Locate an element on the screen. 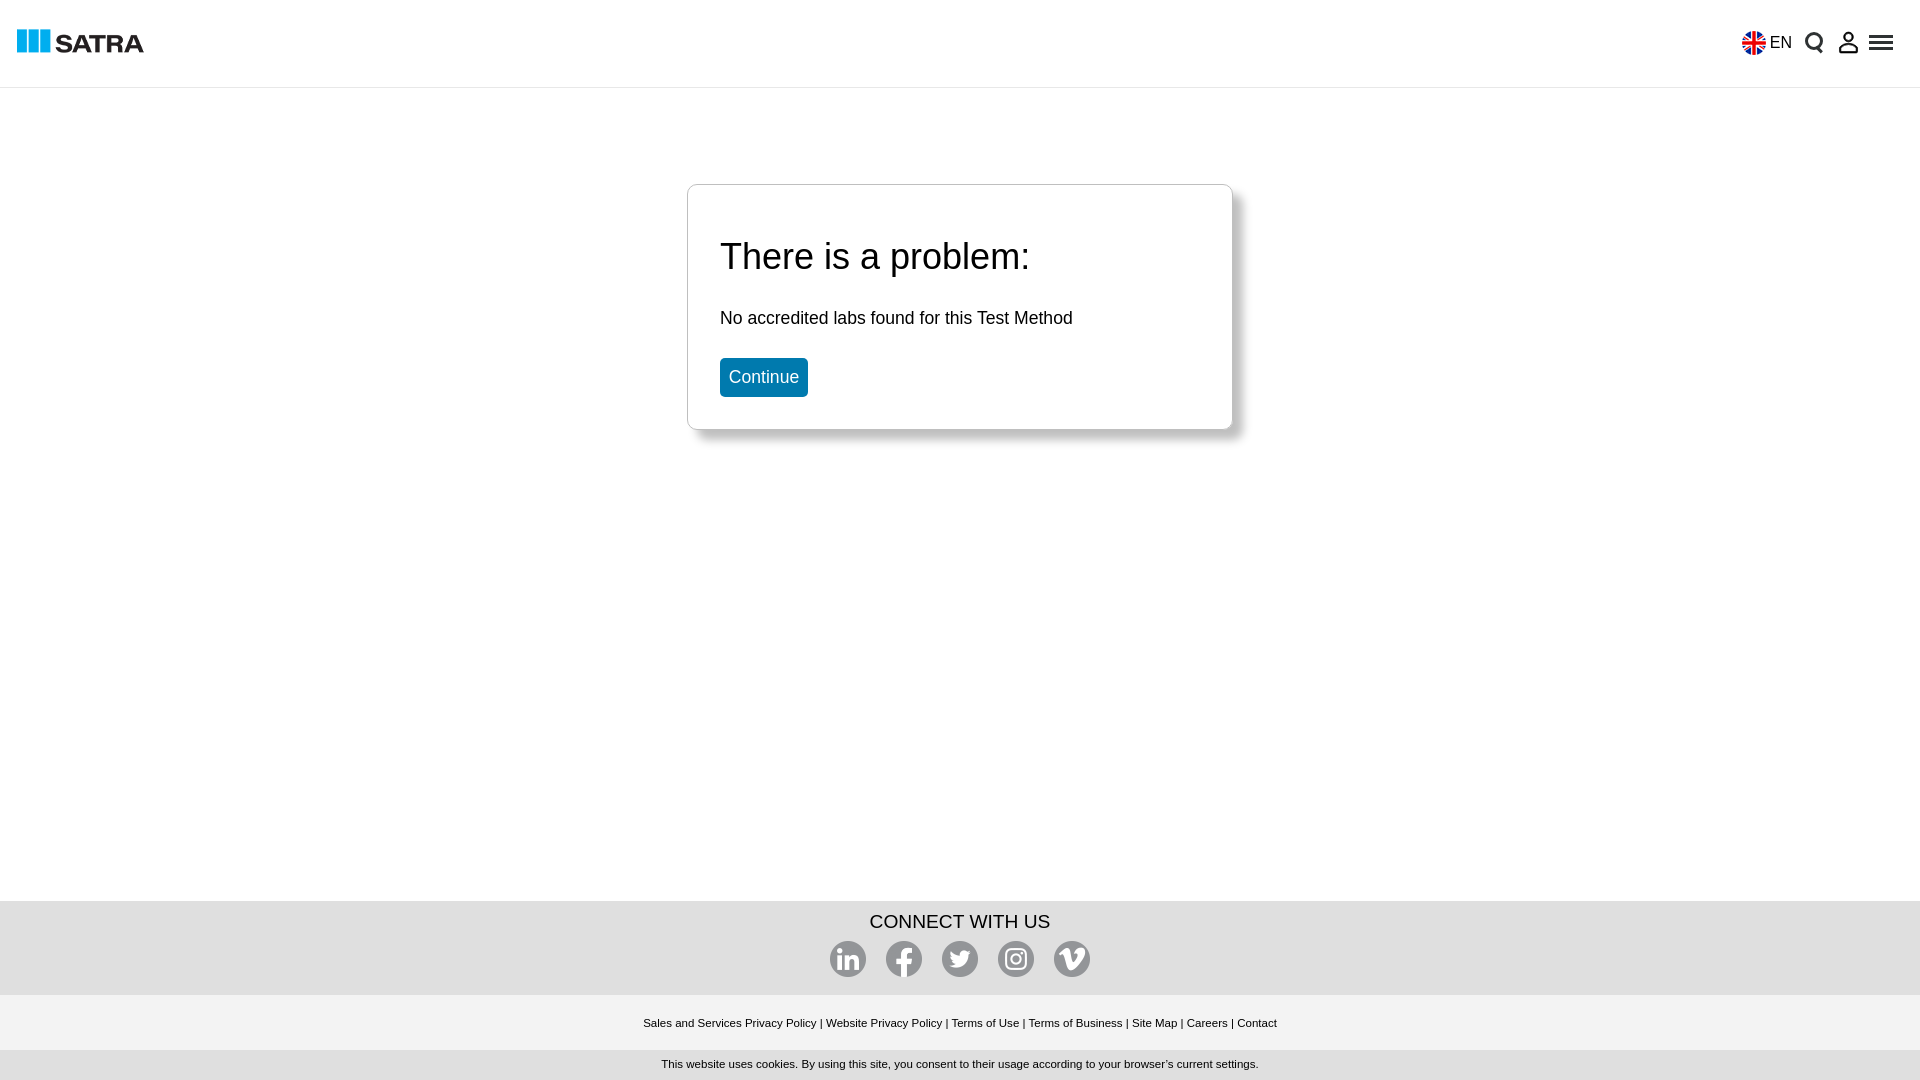 Image resolution: width=1920 pixels, height=1080 pixels. Search this site is located at coordinates (1813, 42).